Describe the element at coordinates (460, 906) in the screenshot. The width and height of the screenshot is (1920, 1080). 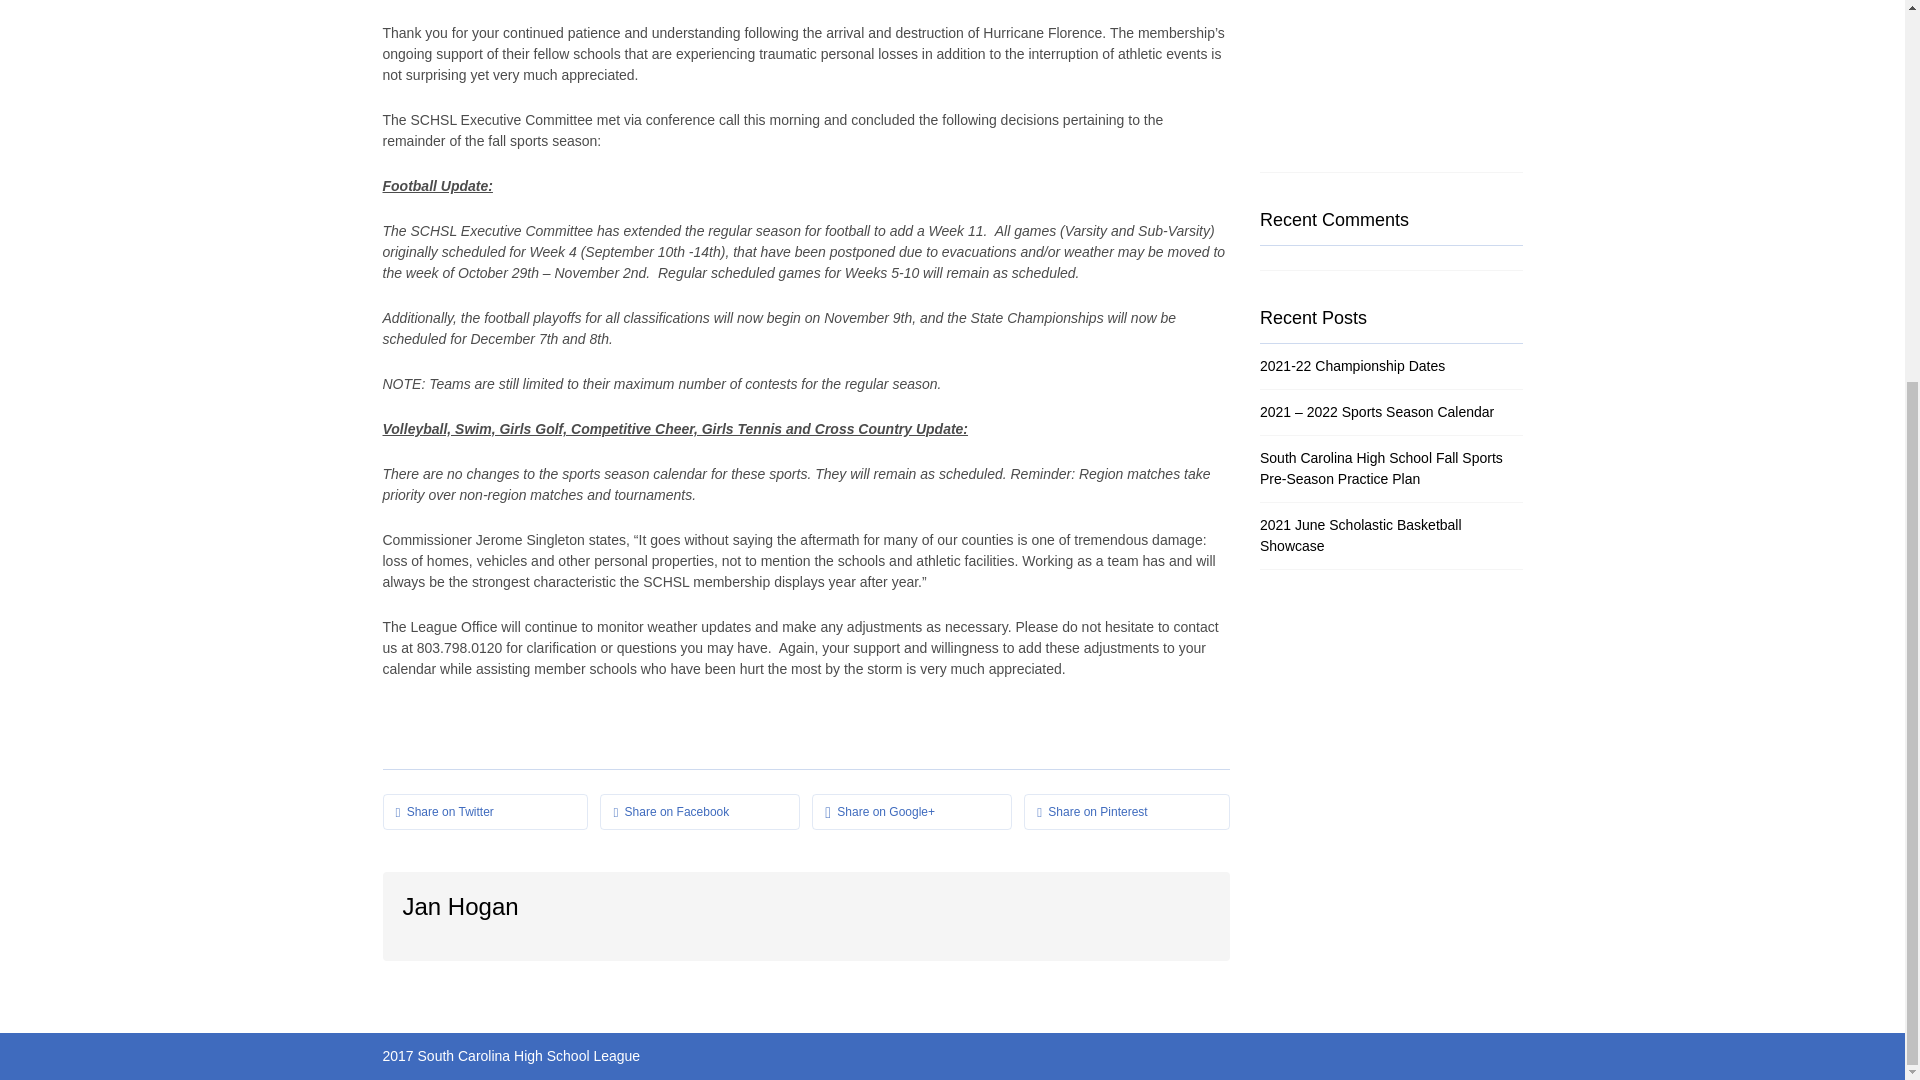
I see `Jan Hogan` at that location.